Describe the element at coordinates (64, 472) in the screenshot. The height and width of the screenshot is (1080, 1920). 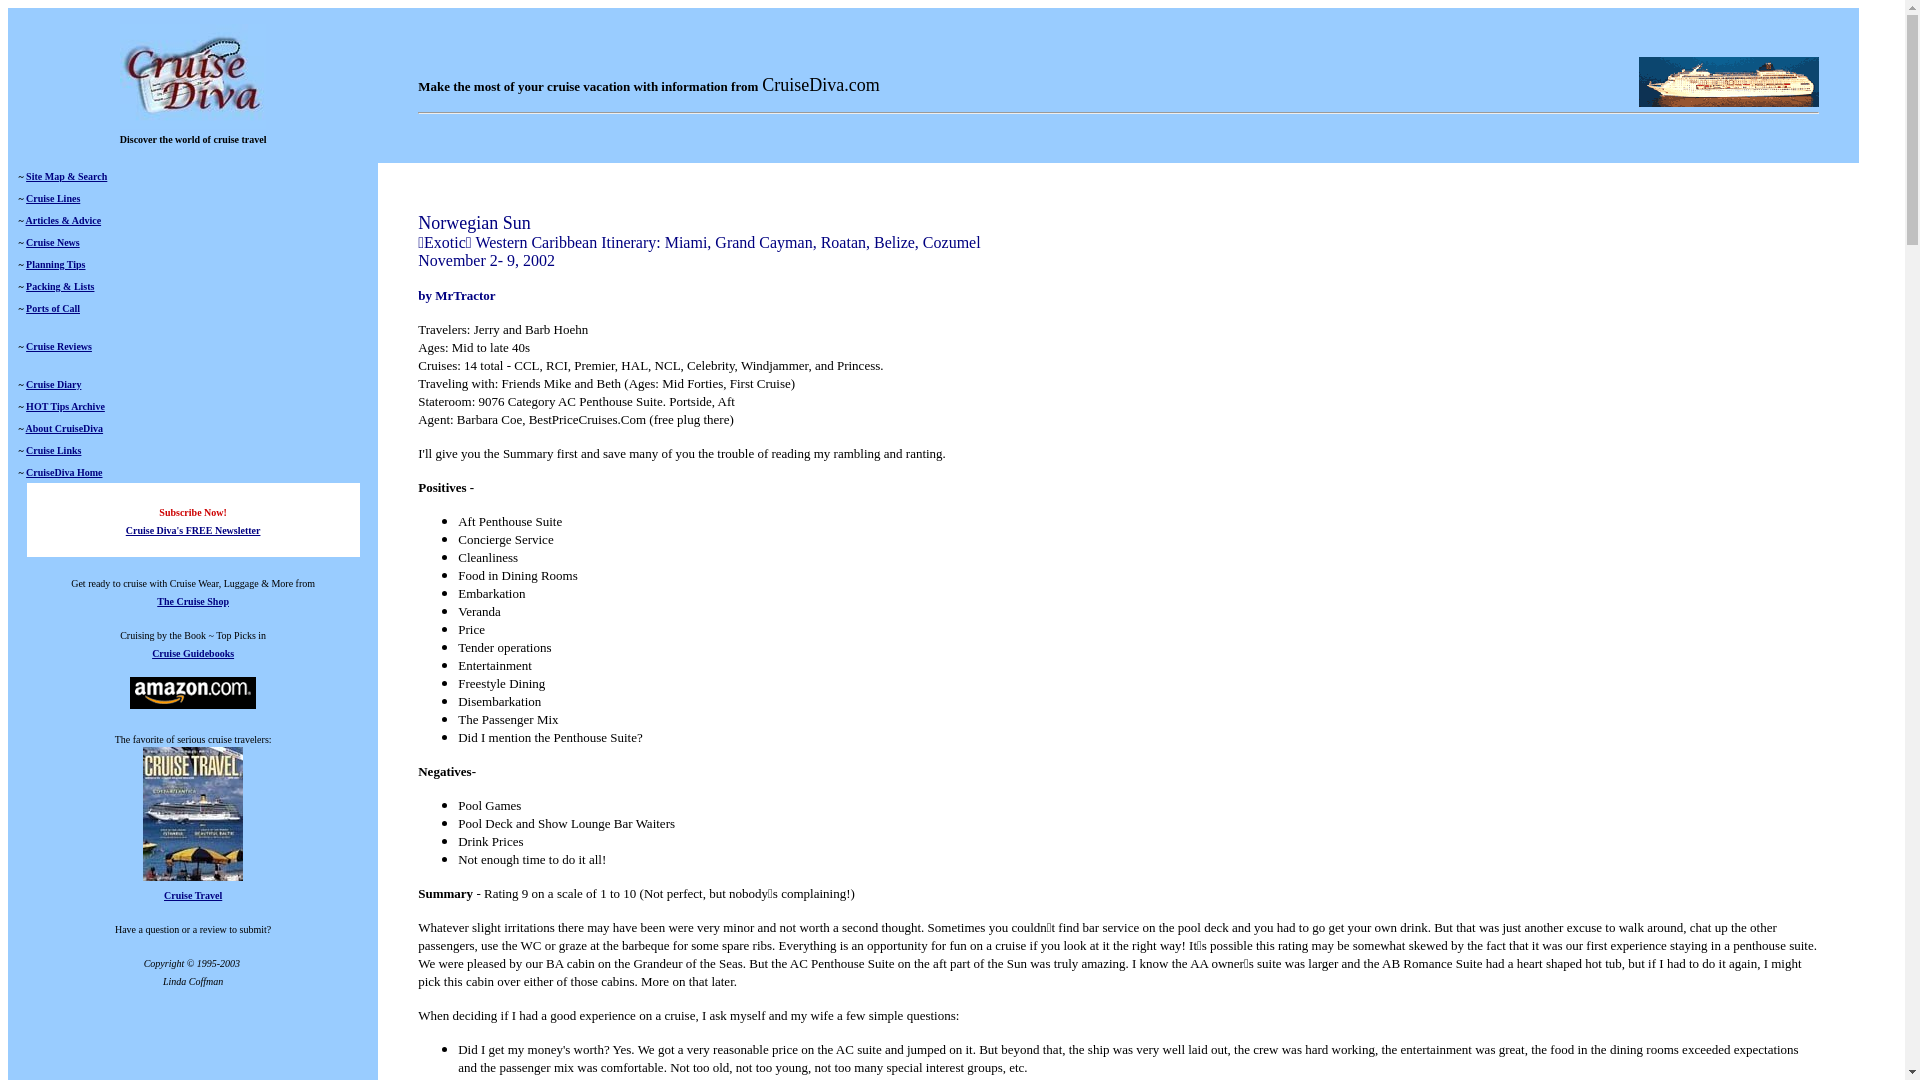
I see `CruiseDiva Home` at that location.